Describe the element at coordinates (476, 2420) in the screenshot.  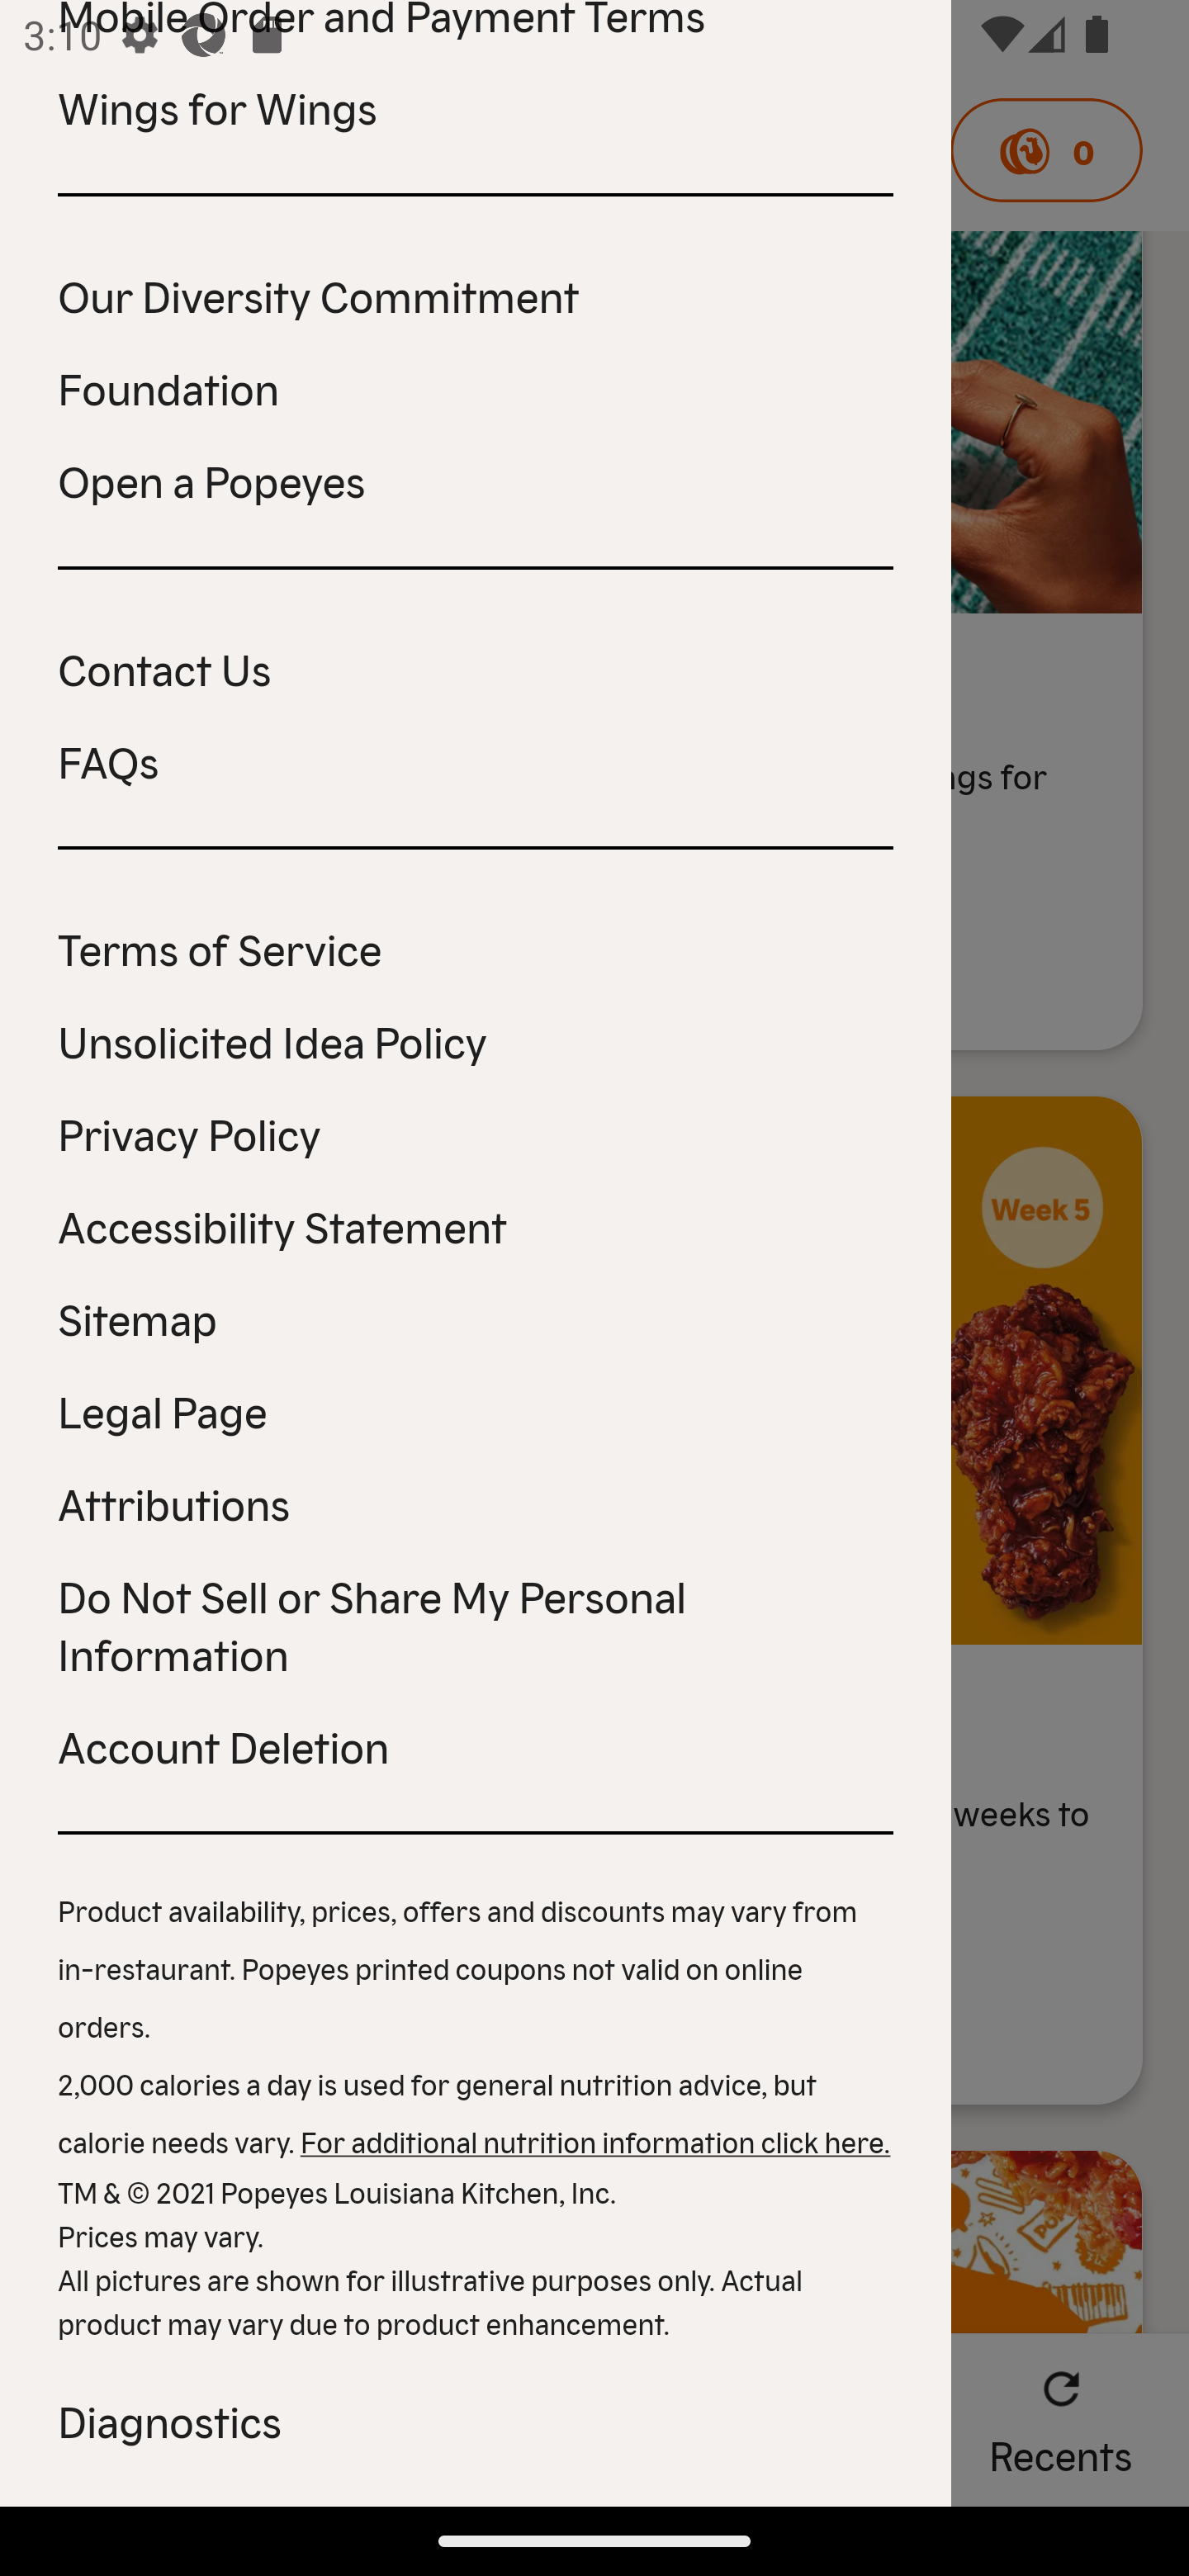
I see `Diagnostics` at that location.